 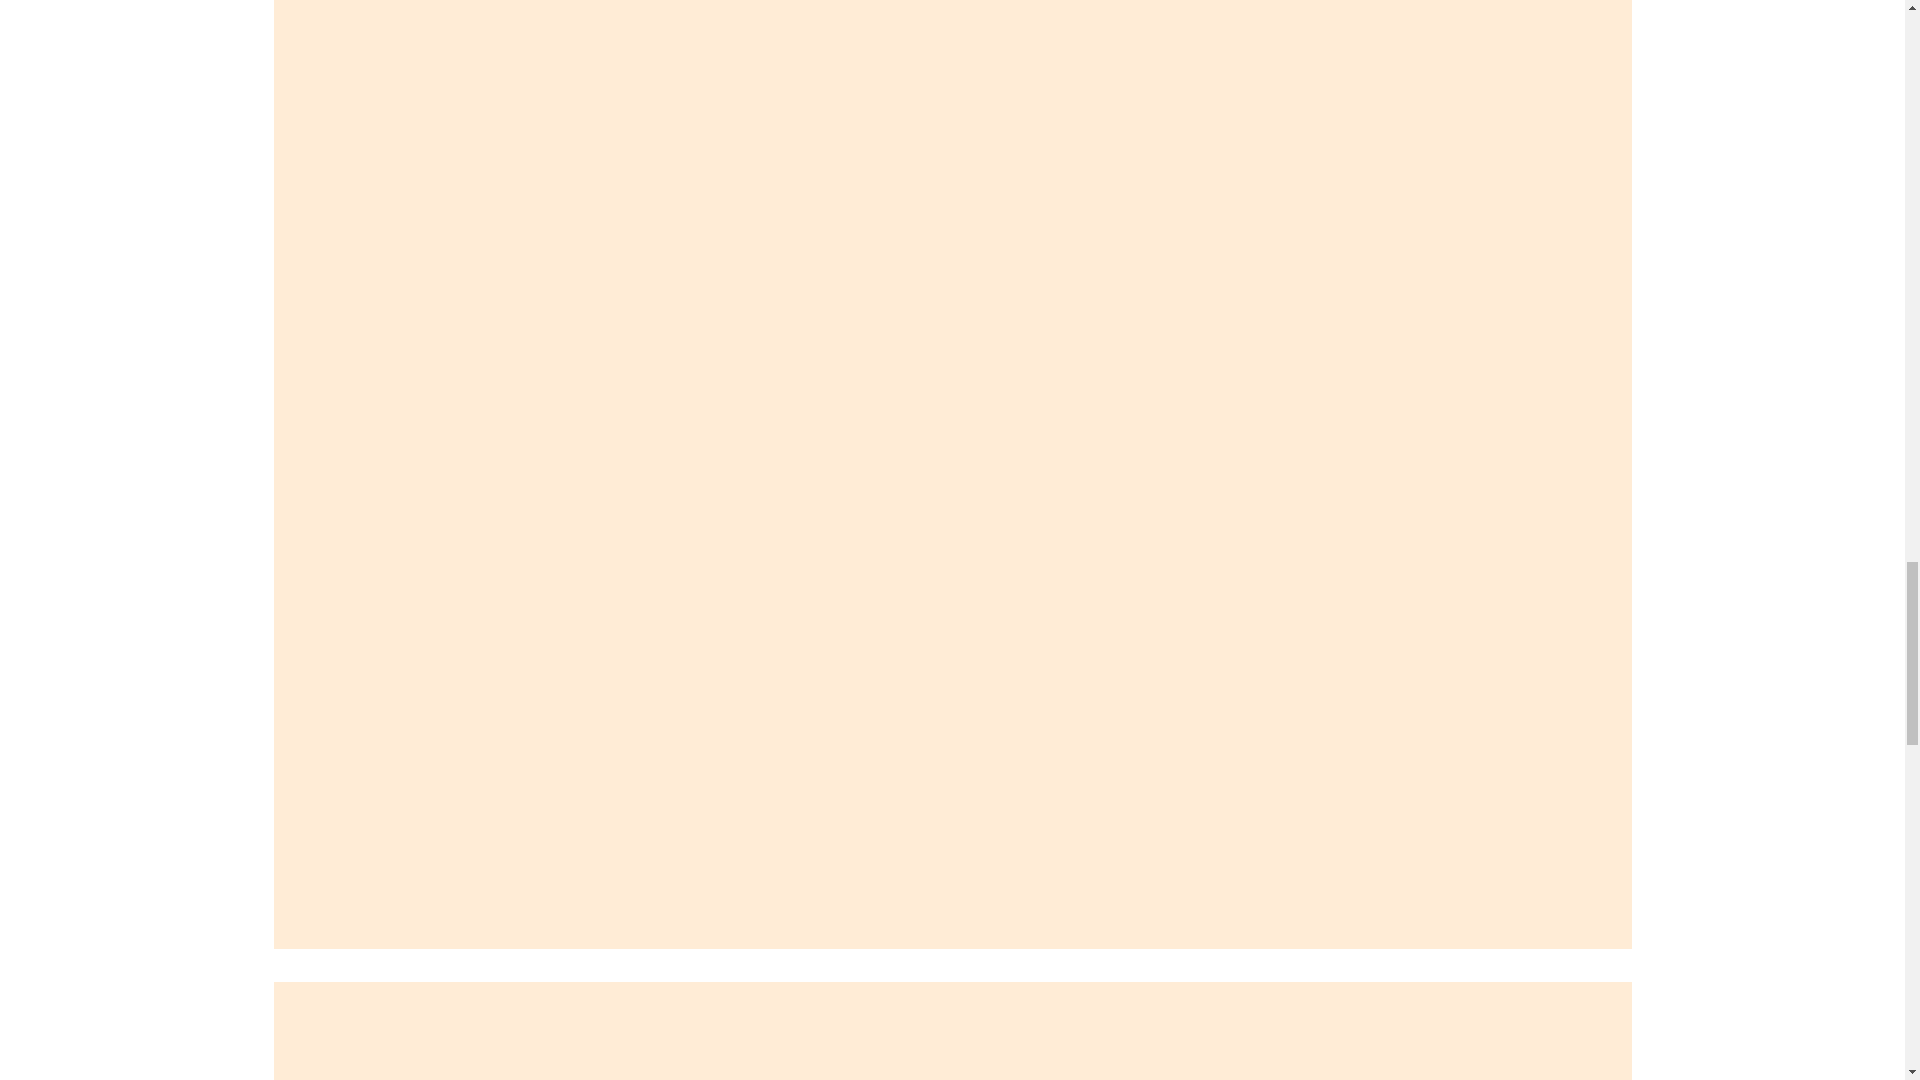 What do you see at coordinates (308, 972) in the screenshot?
I see `Request` at bounding box center [308, 972].